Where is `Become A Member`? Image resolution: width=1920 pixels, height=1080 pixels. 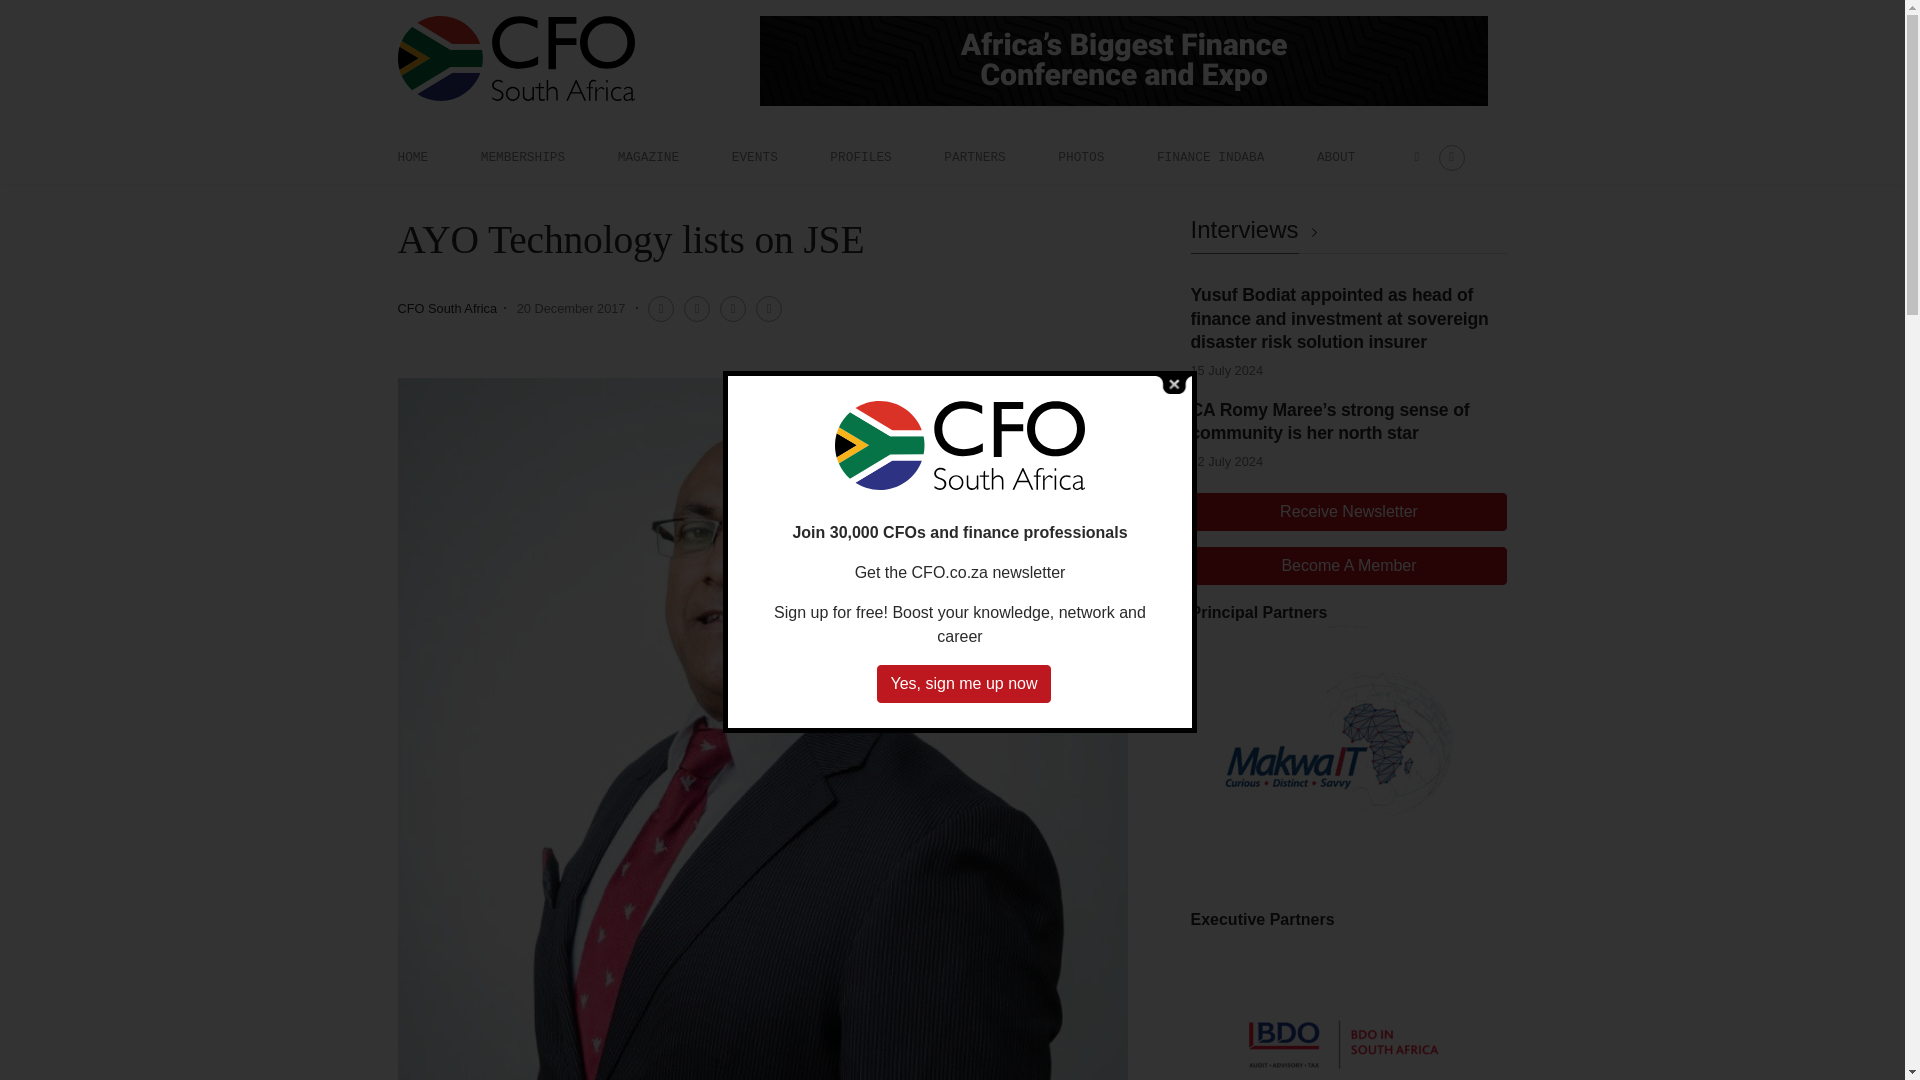
Become A Member is located at coordinates (1348, 566).